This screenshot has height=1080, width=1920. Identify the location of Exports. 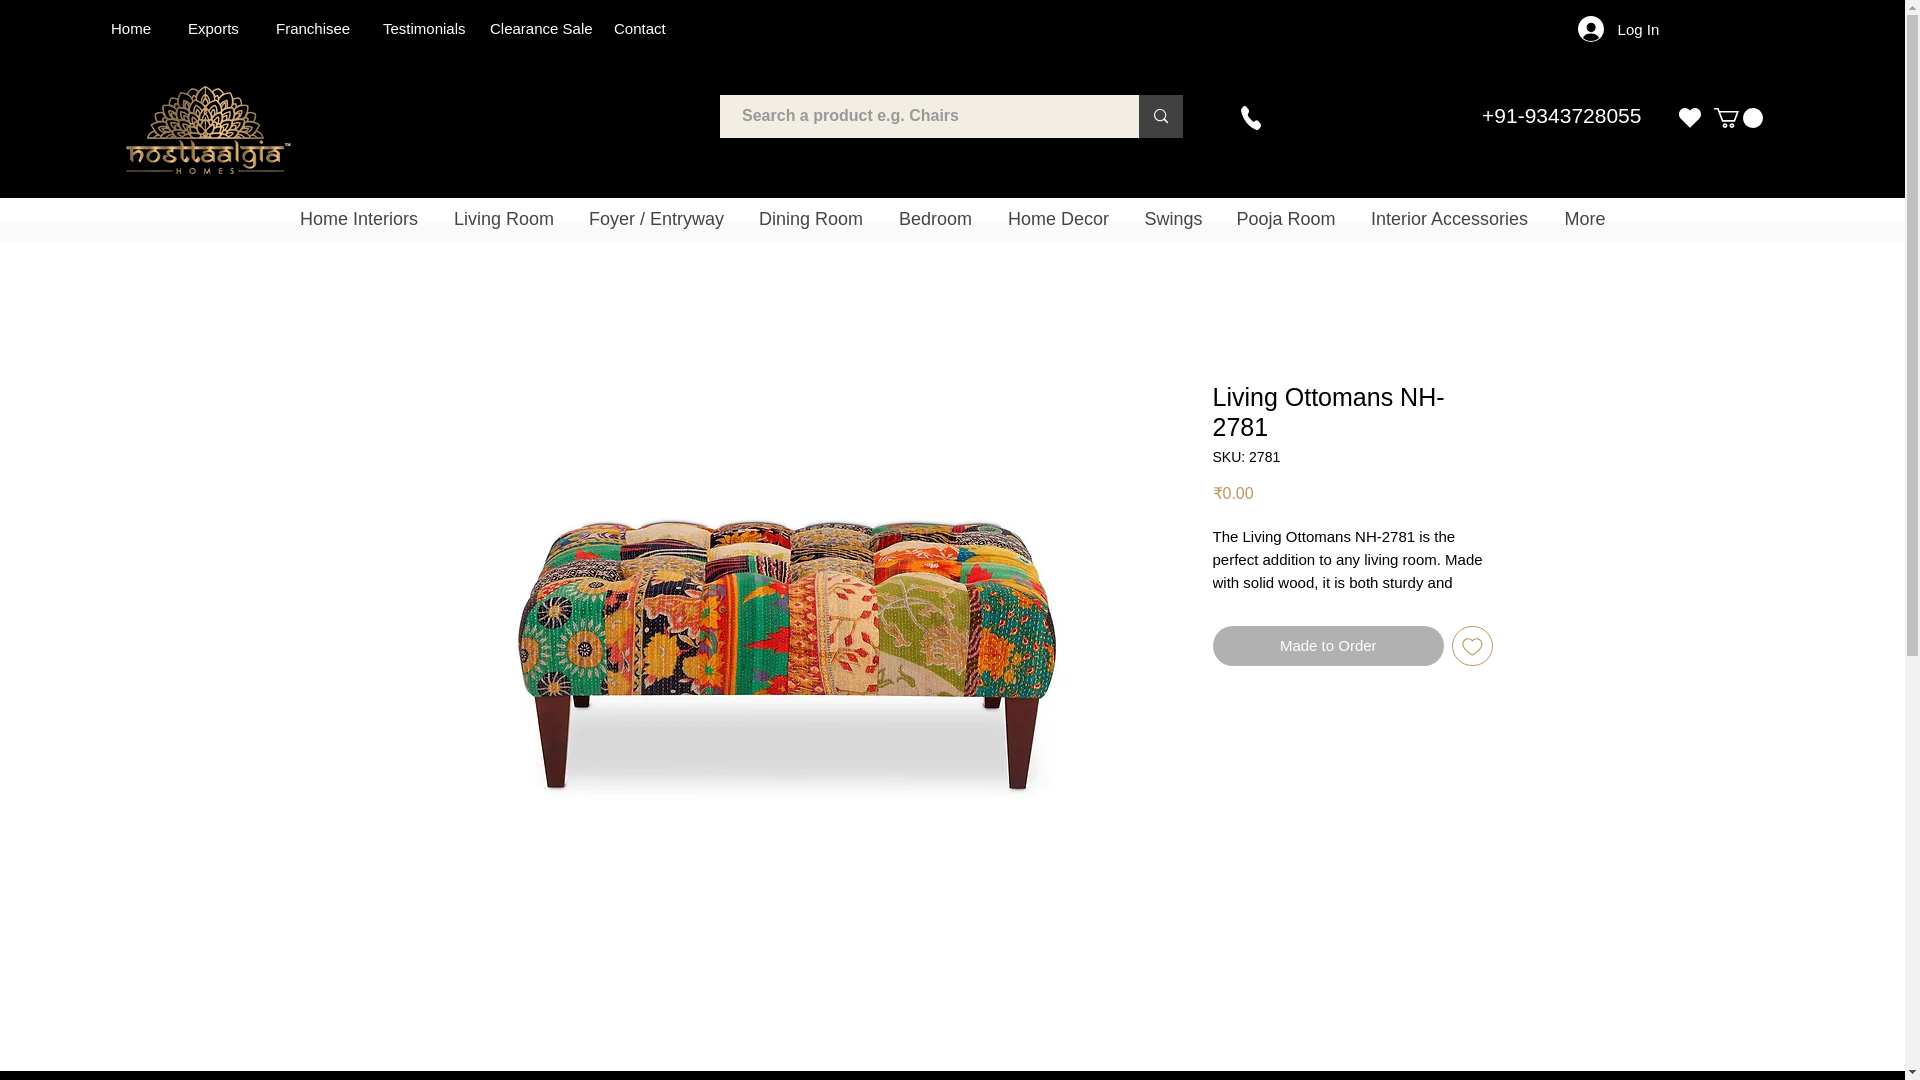
(213, 28).